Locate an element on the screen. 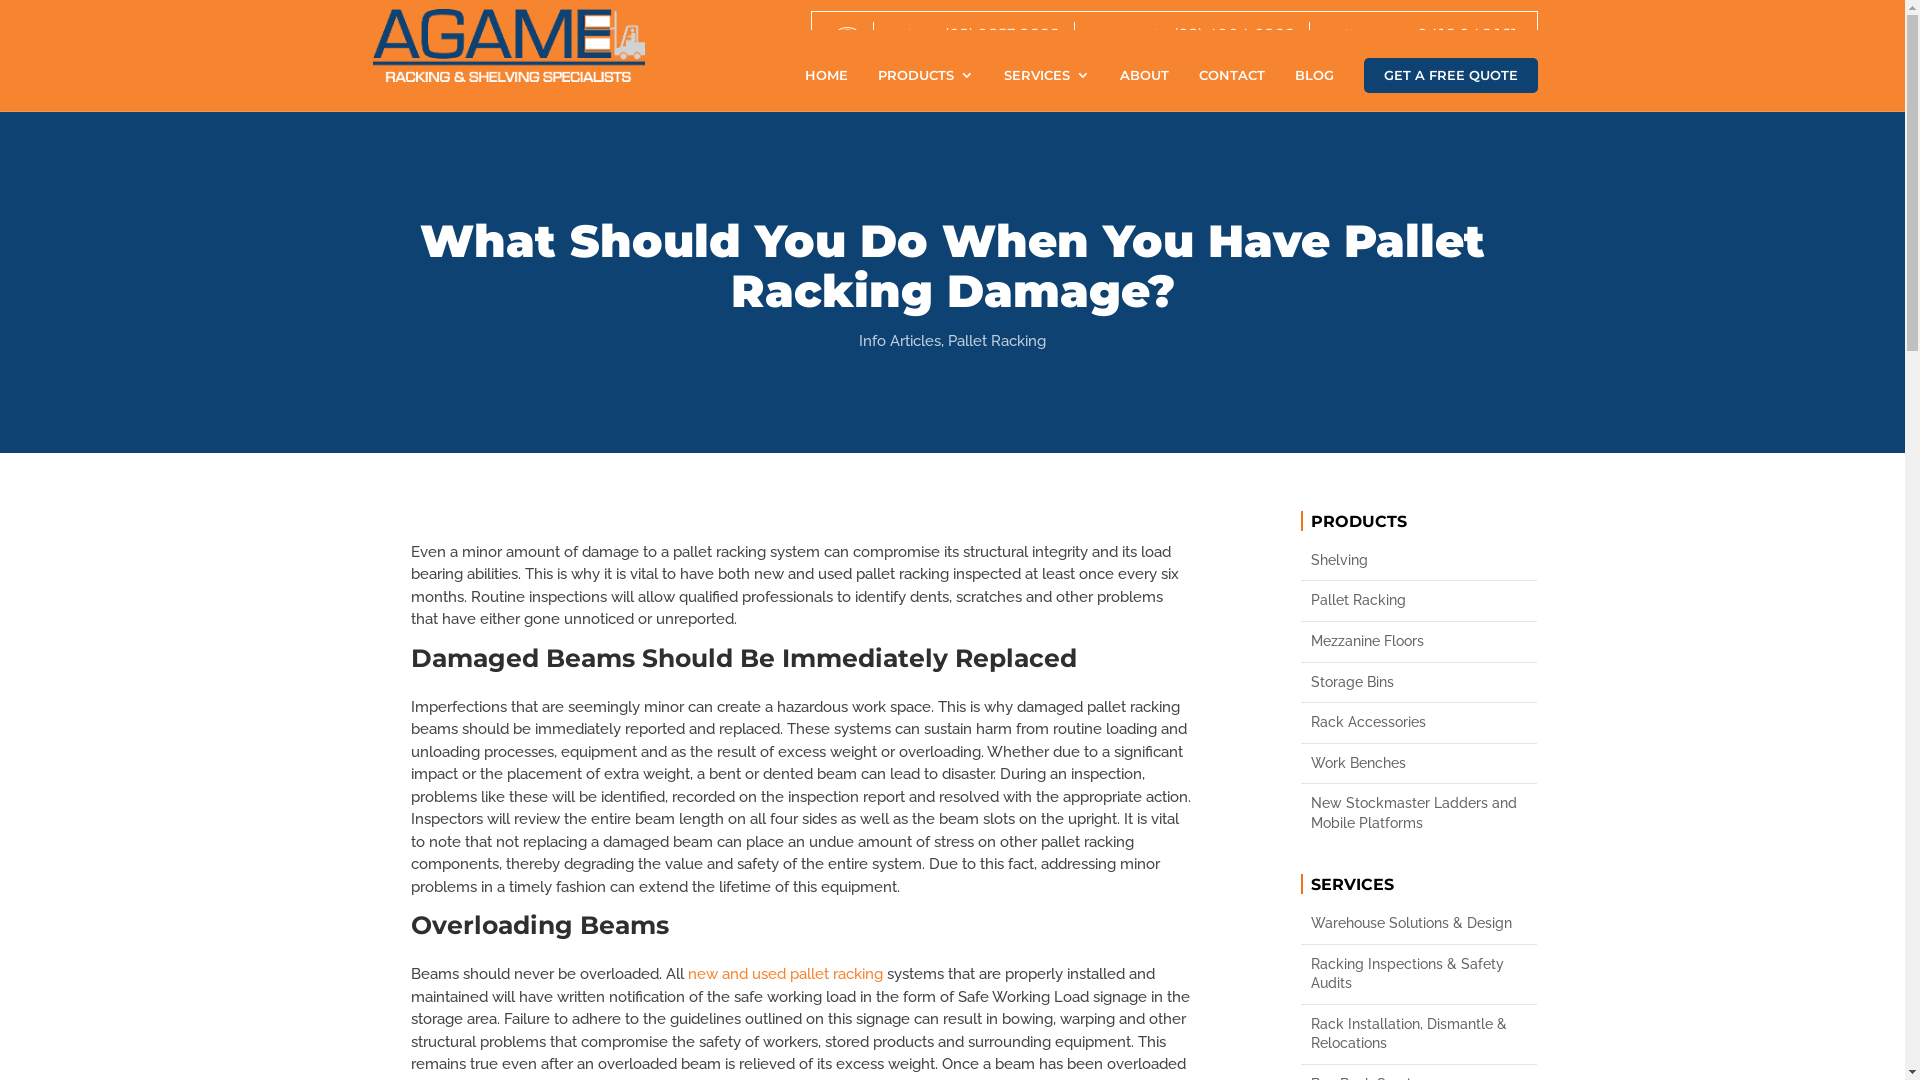 The image size is (1920, 1080). 0416 046 161 is located at coordinates (1464, 35).